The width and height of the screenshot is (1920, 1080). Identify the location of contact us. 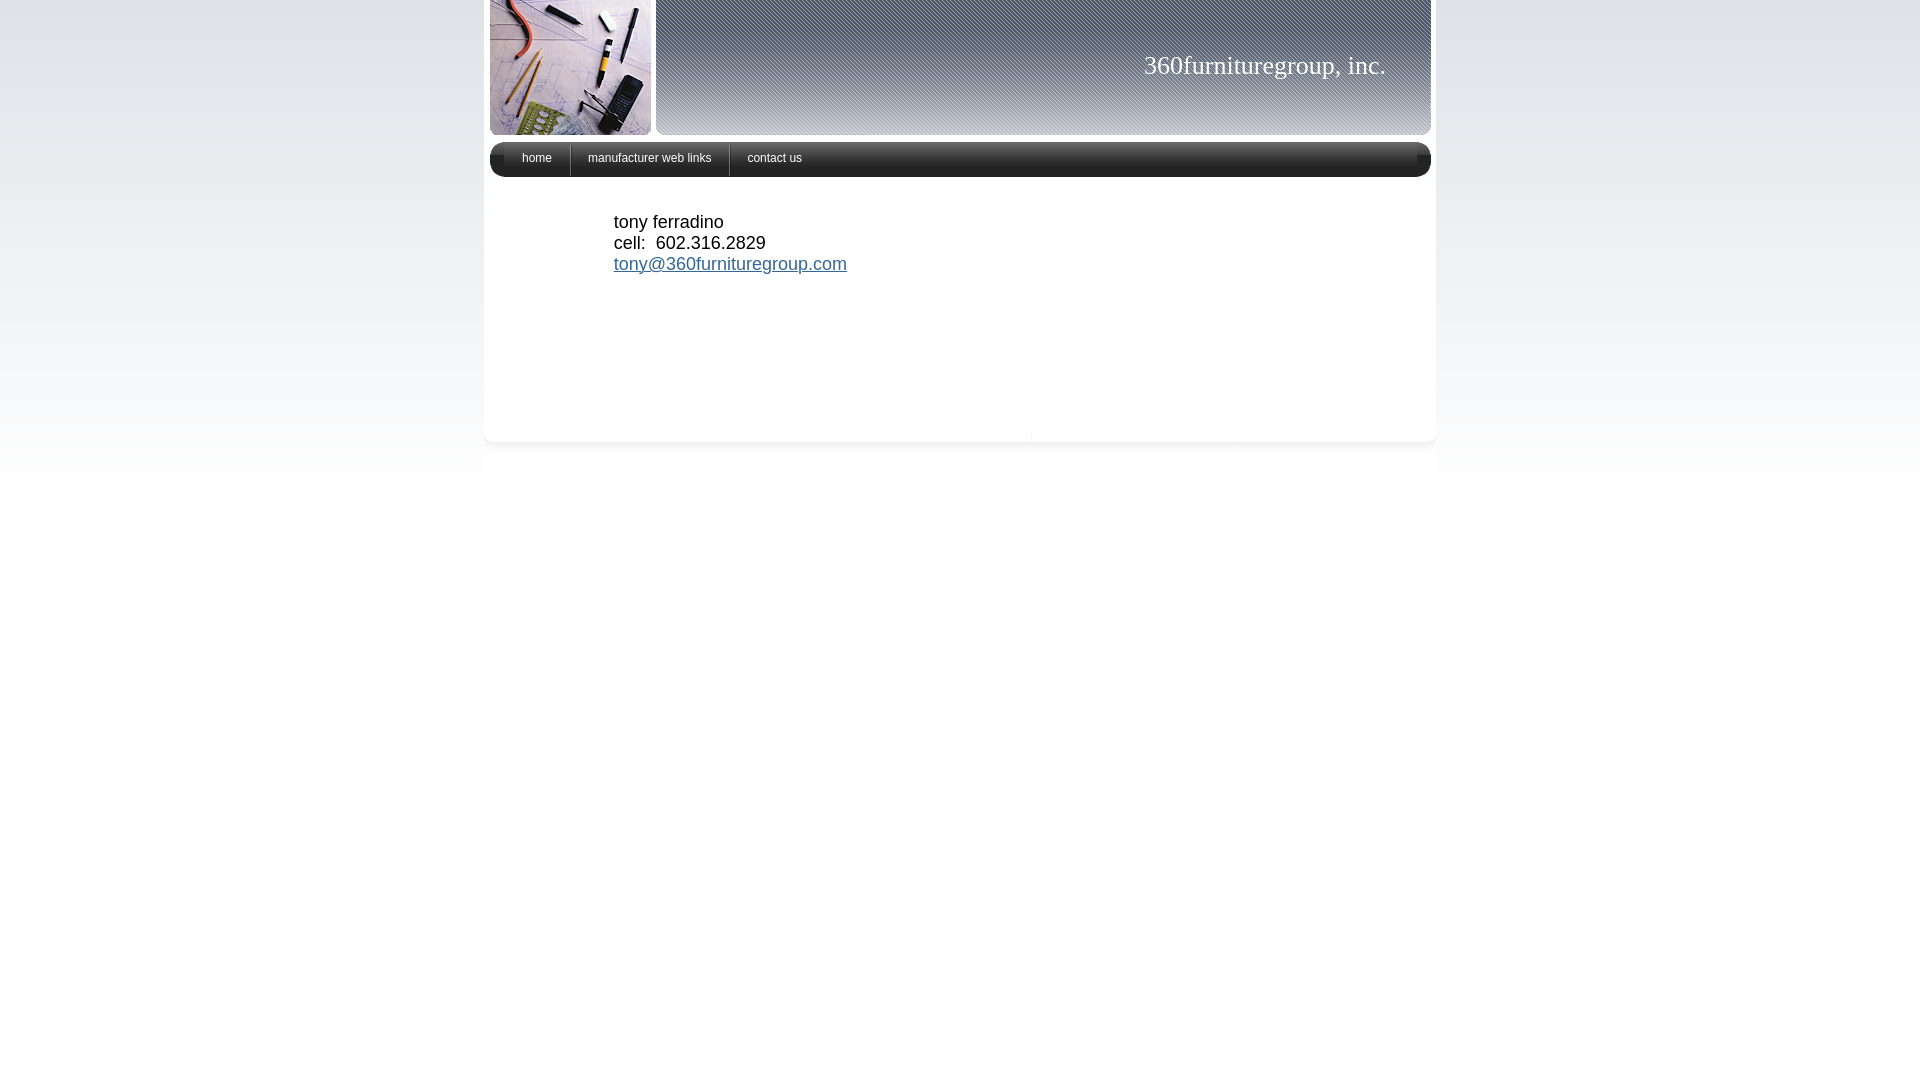
(774, 159).